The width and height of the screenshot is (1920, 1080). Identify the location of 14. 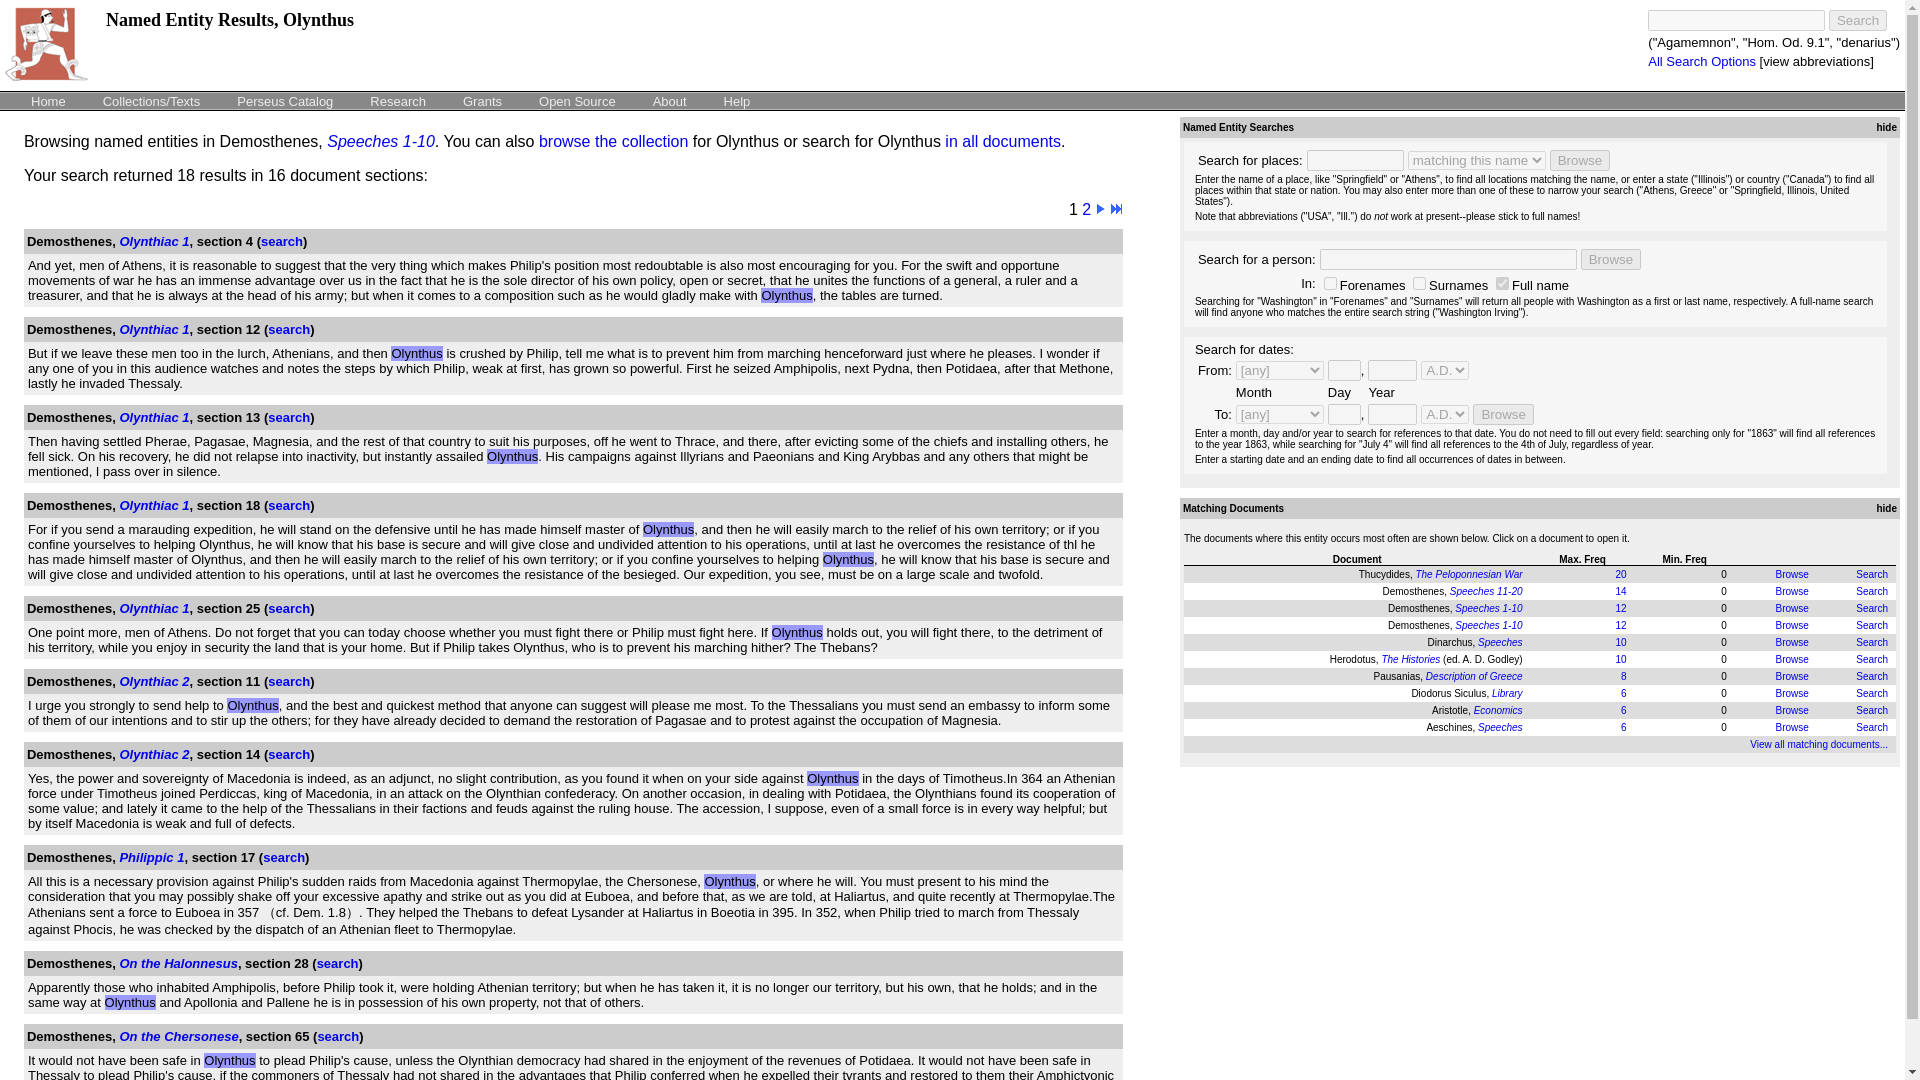
(1620, 592).